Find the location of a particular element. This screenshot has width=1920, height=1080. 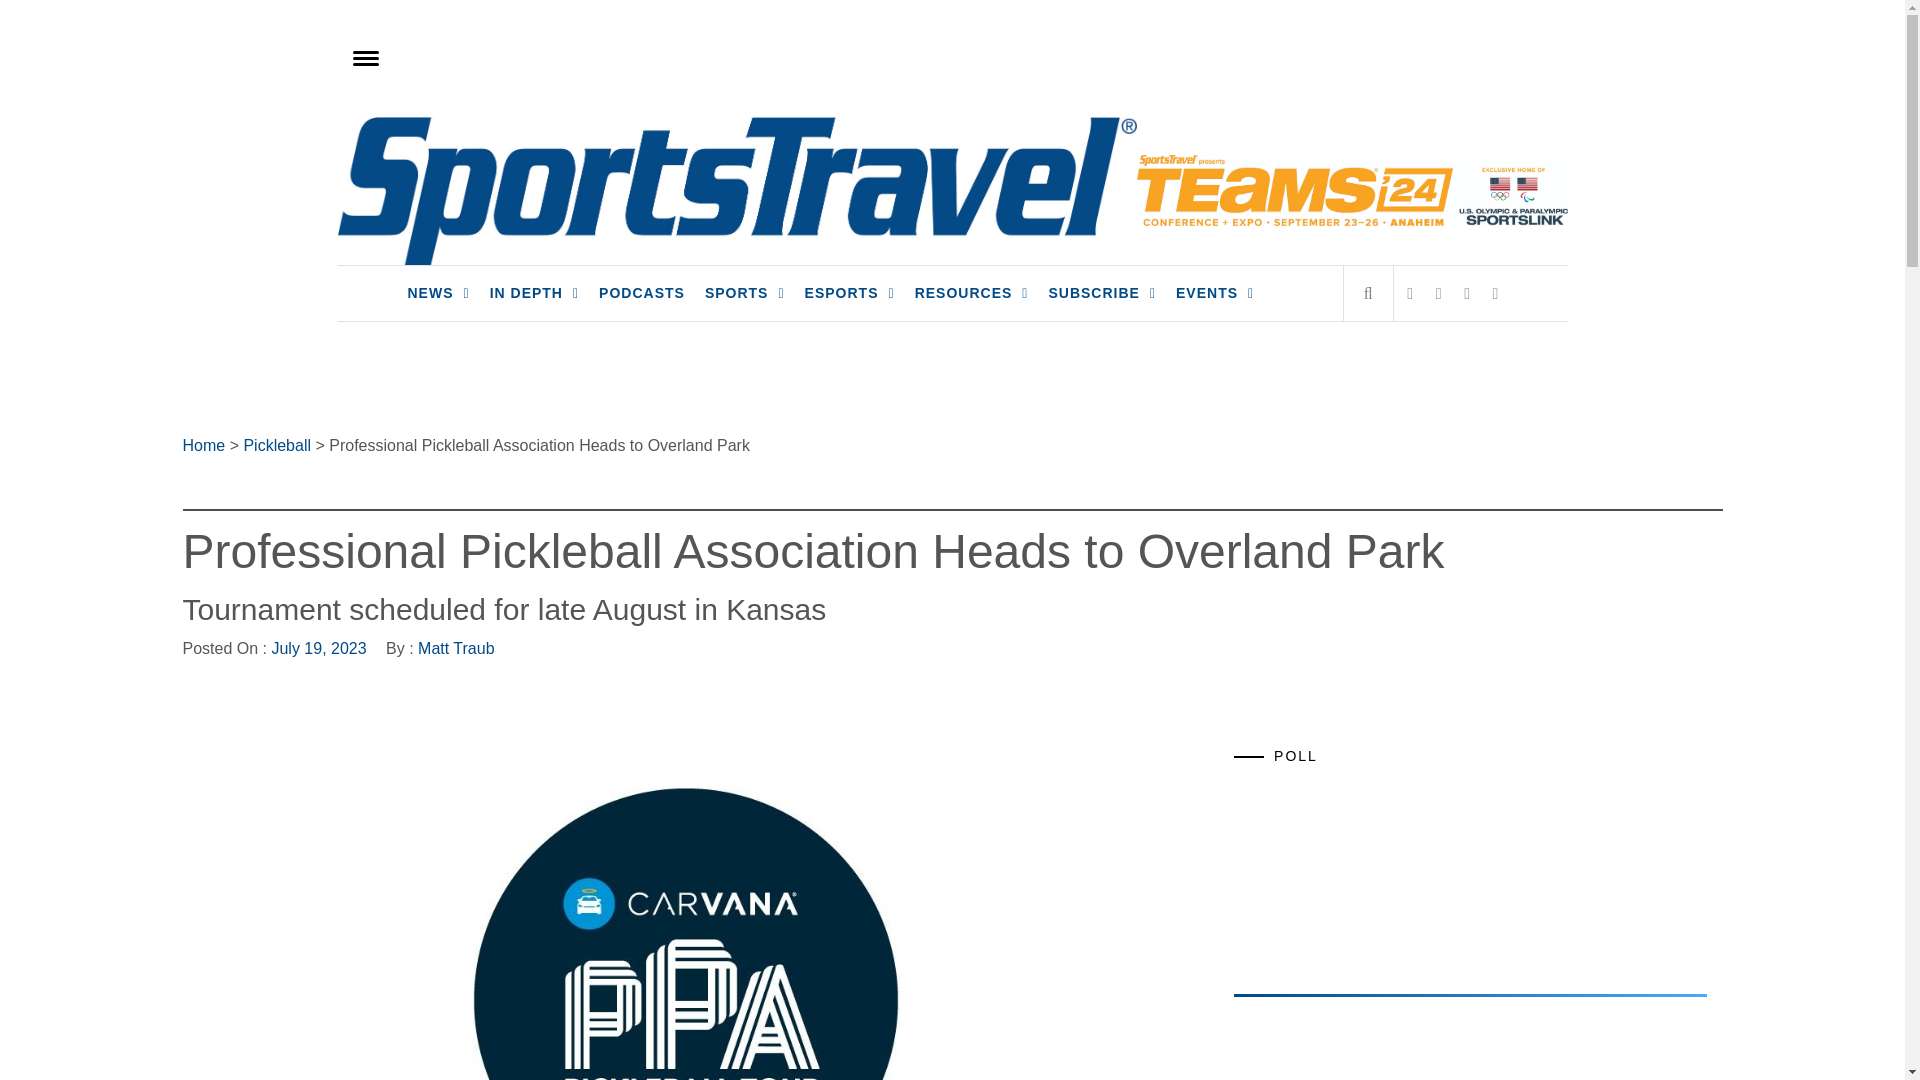

Interaction questions is located at coordinates (1470, 872).